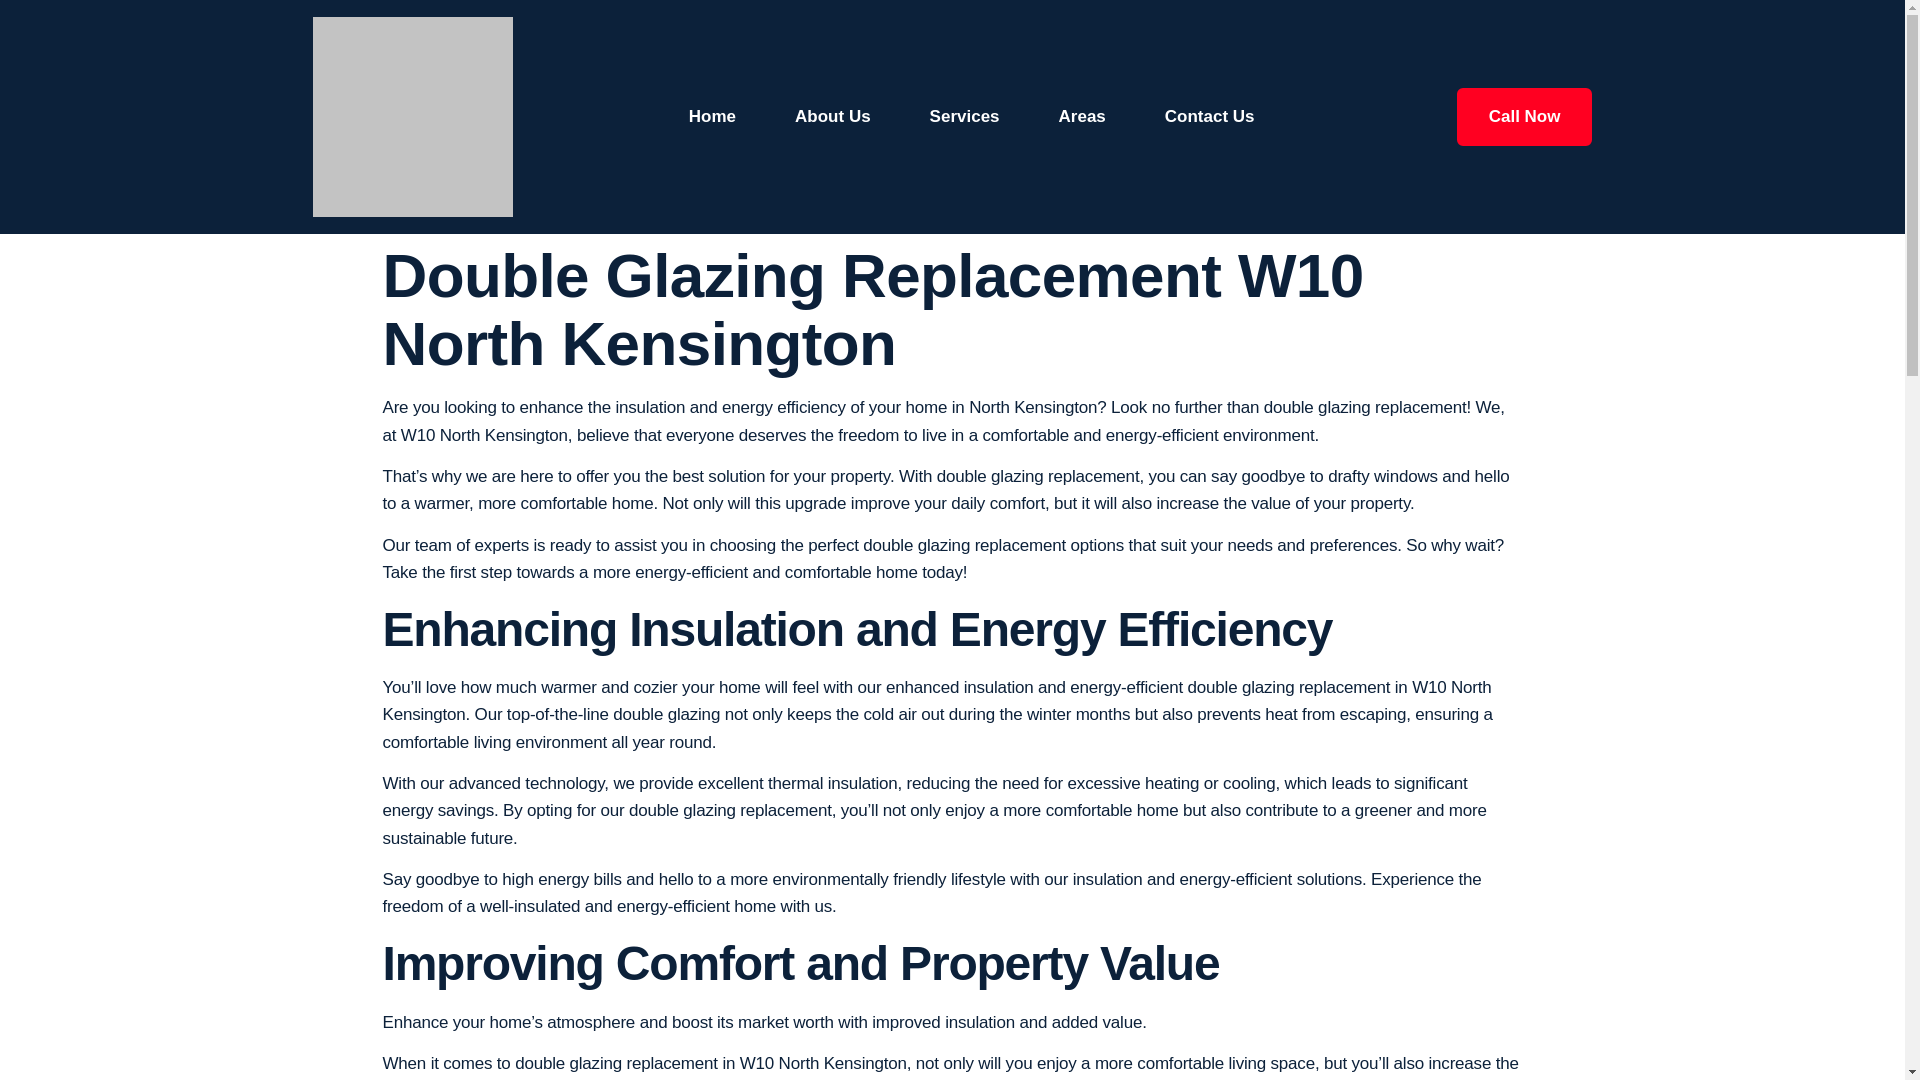  I want to click on Areas, so click(1082, 116).